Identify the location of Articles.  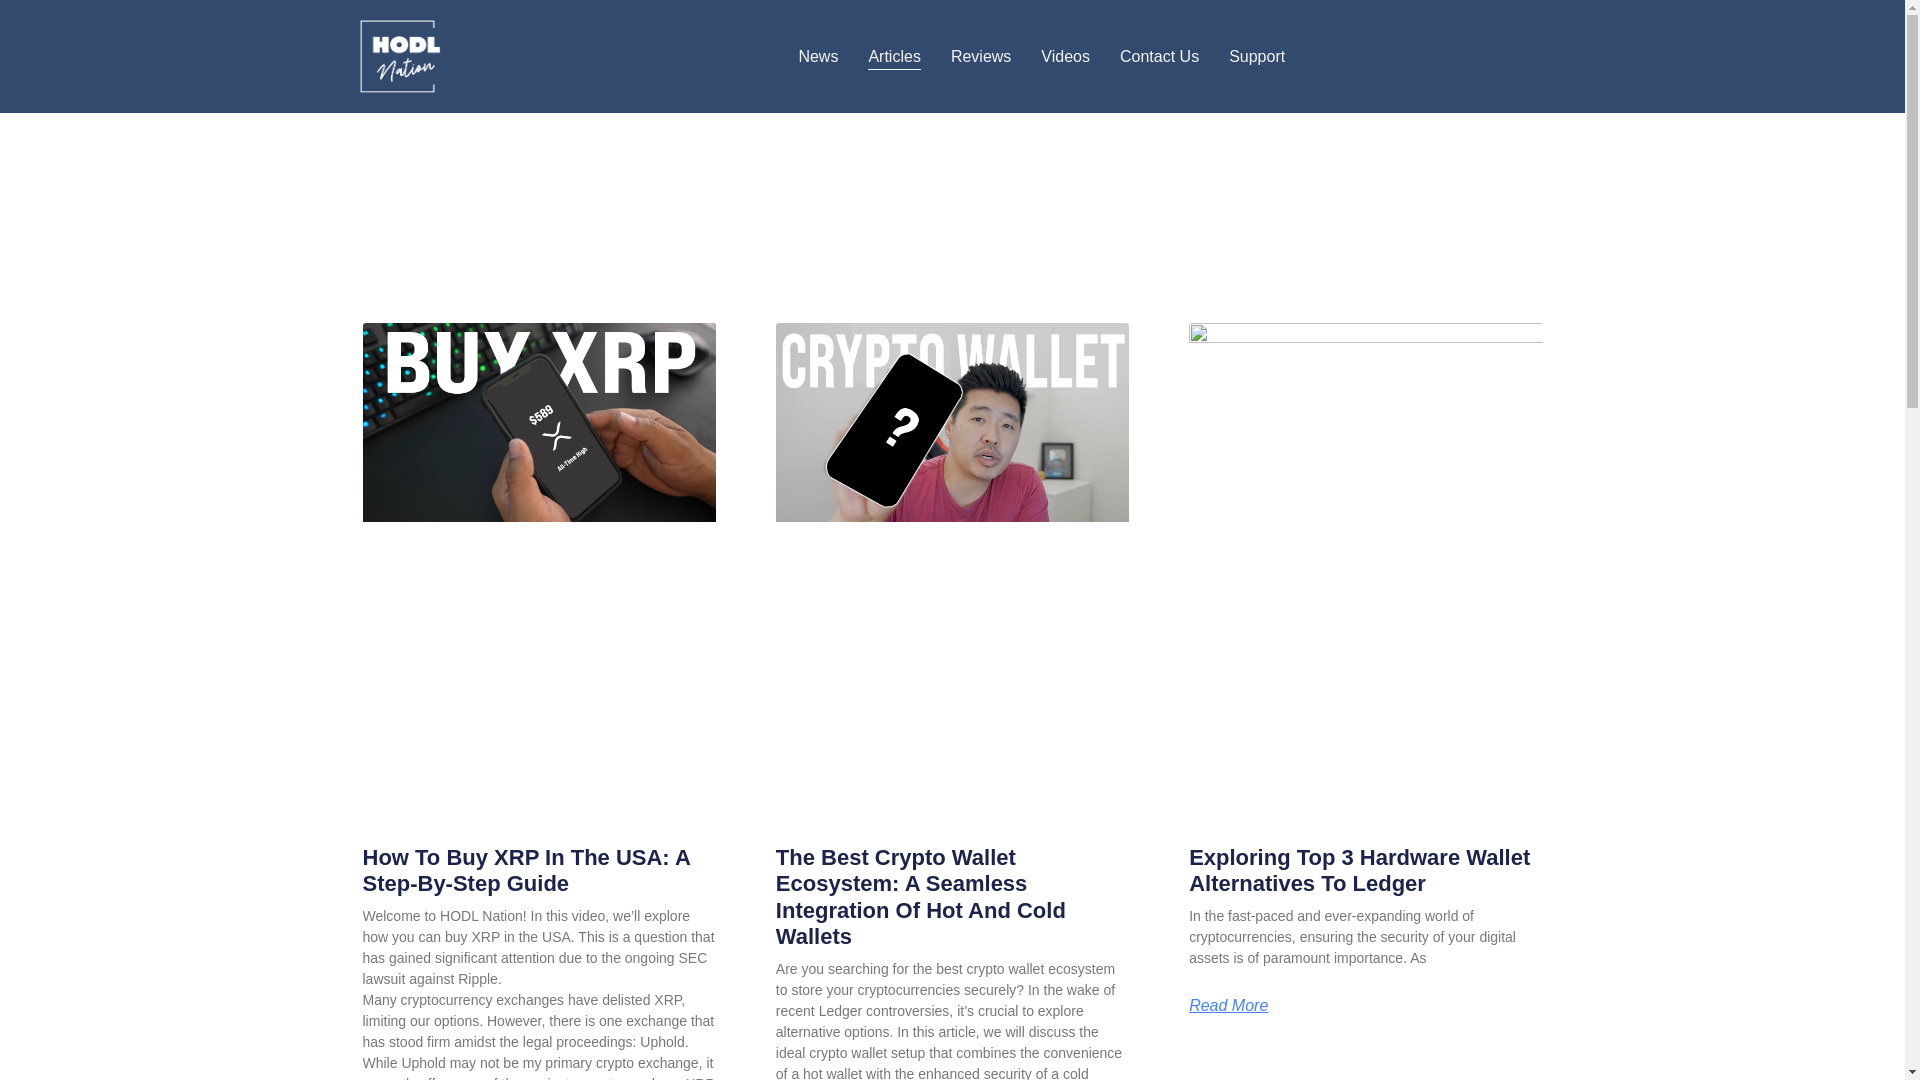
(893, 57).